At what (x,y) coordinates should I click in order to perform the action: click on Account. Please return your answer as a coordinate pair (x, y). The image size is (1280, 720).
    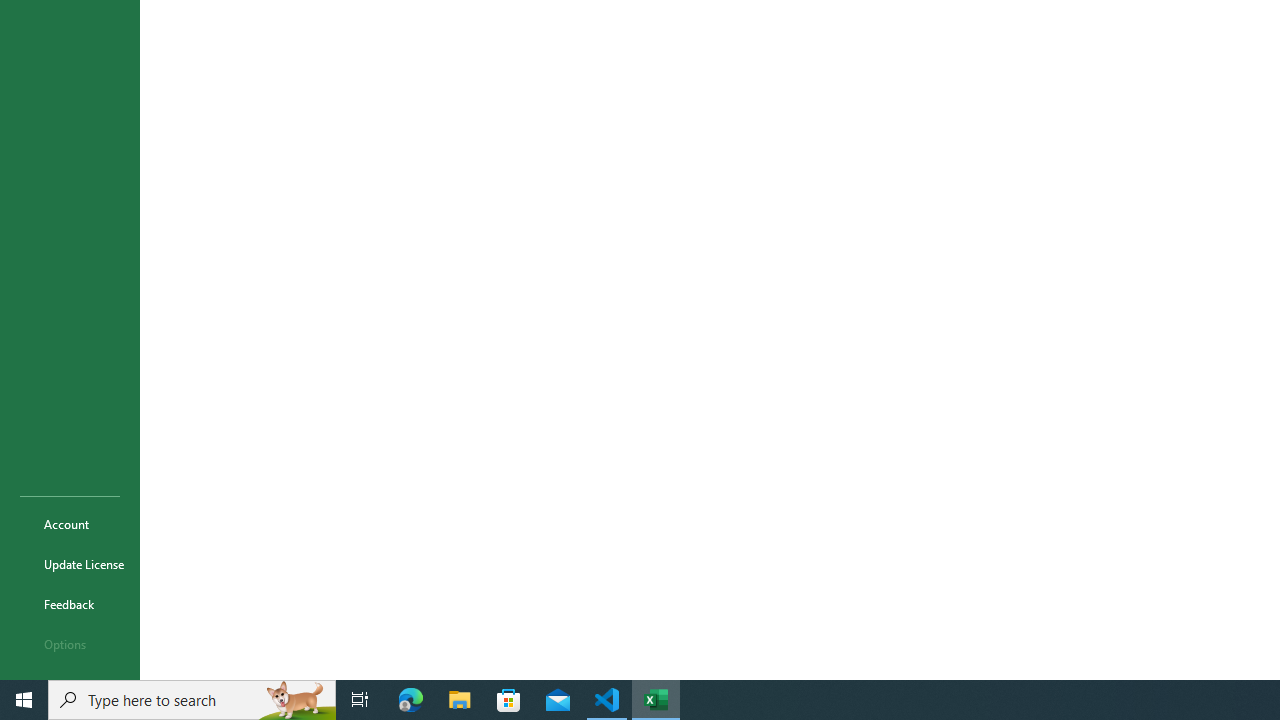
    Looking at the image, I should click on (70, 524).